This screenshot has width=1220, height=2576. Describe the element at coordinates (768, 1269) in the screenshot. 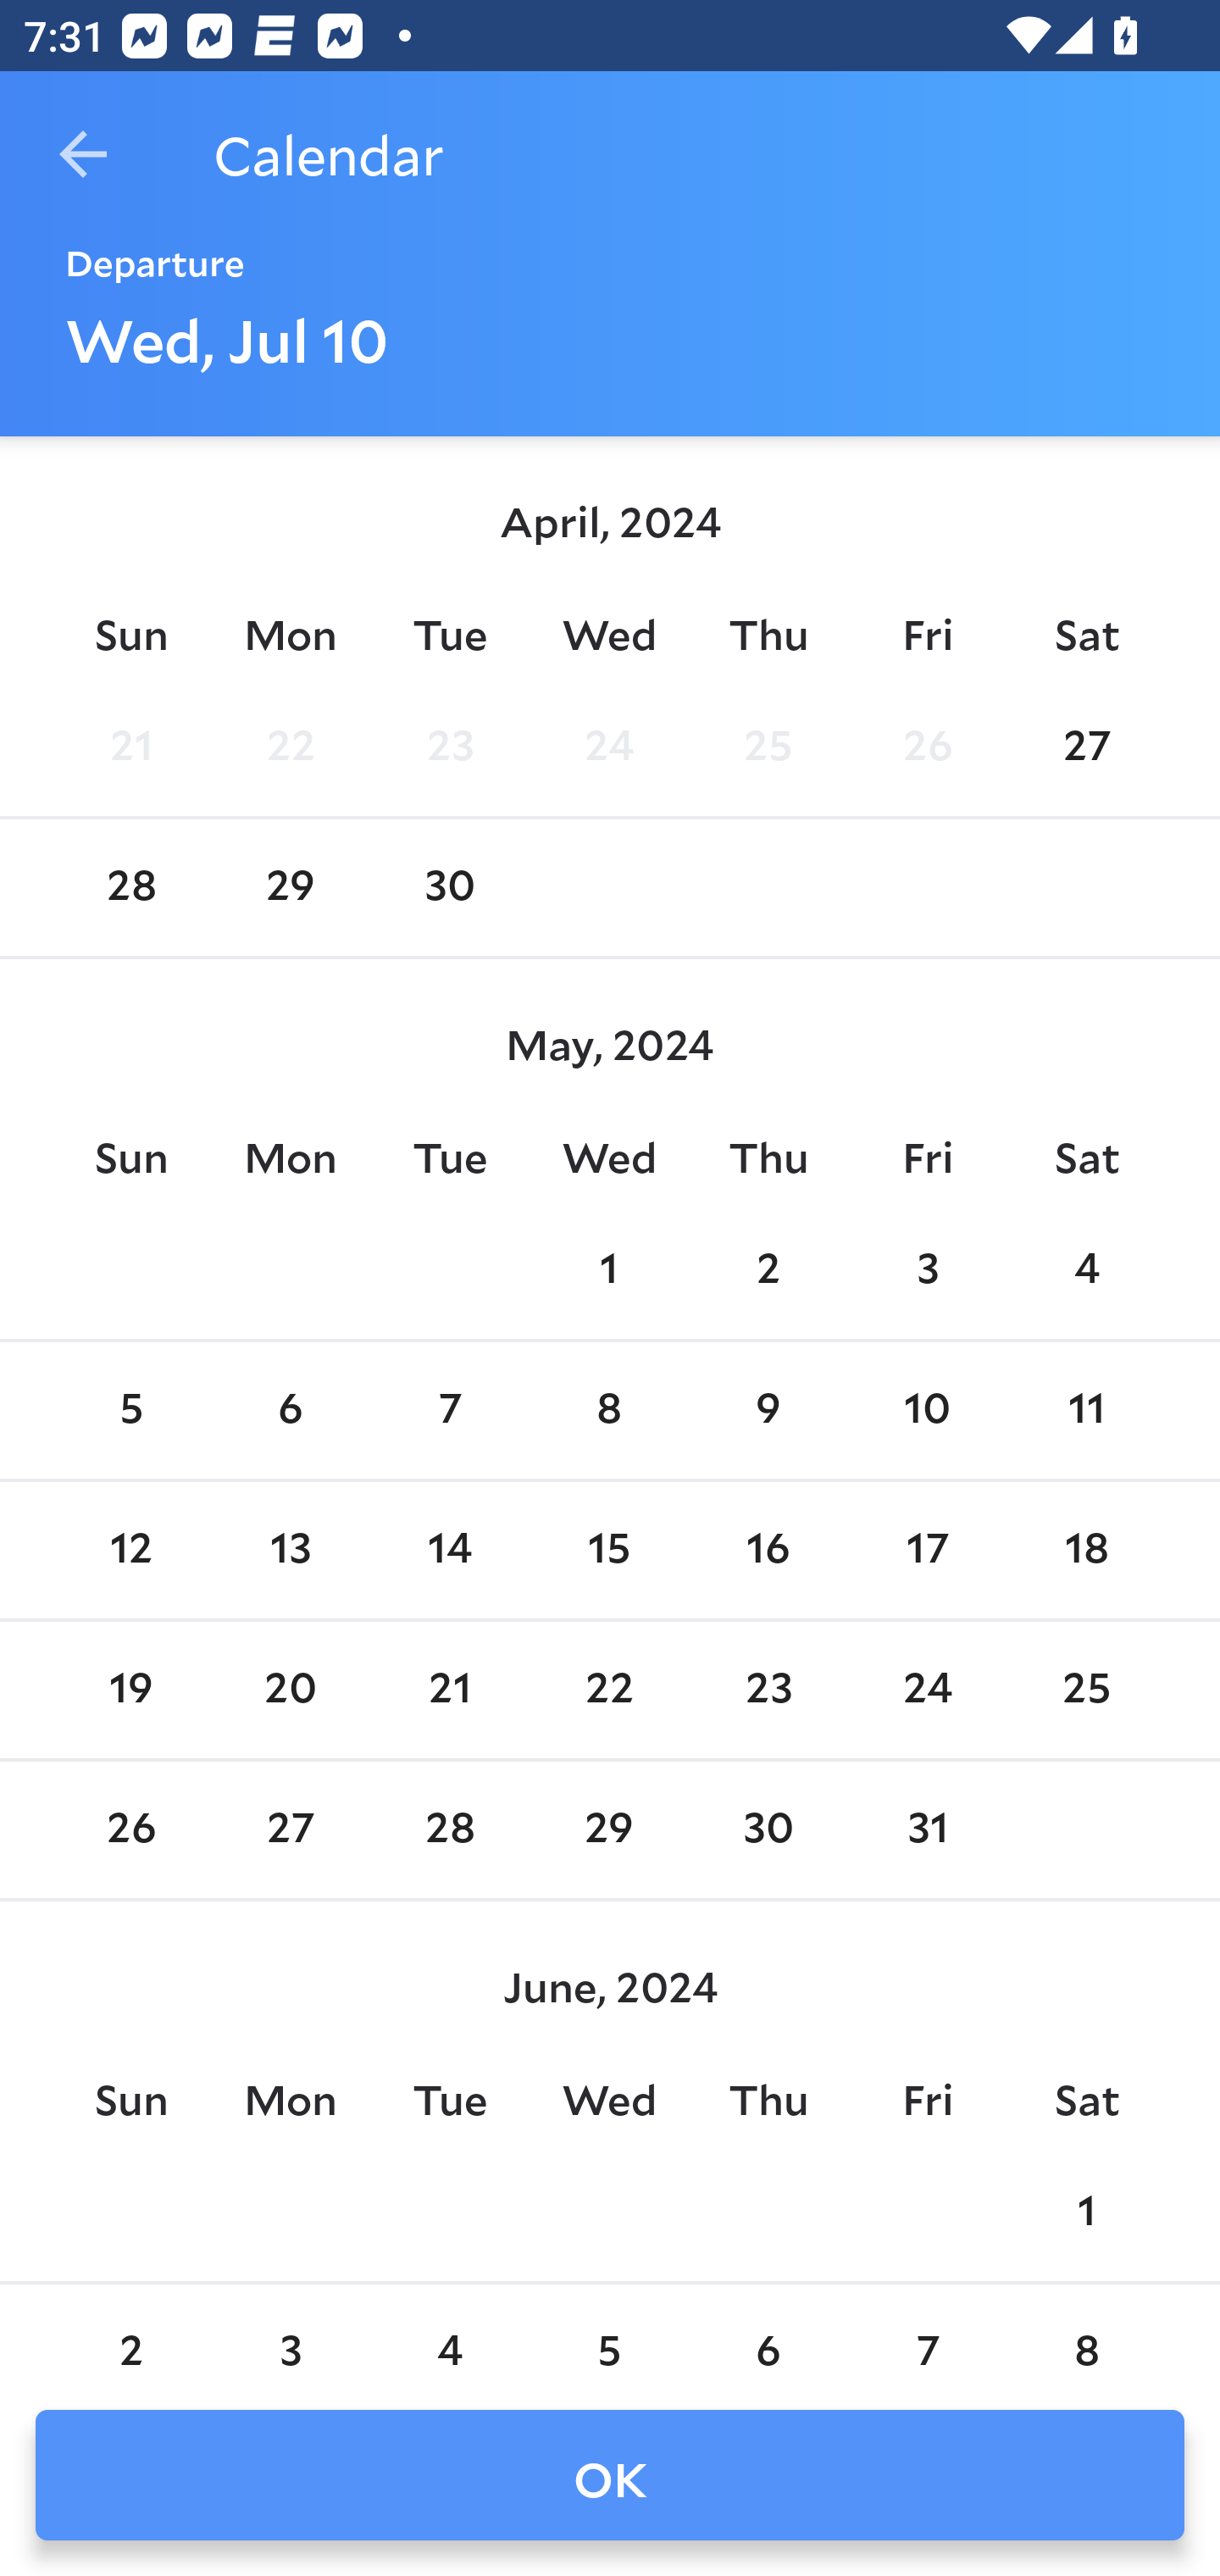

I see `2` at that location.